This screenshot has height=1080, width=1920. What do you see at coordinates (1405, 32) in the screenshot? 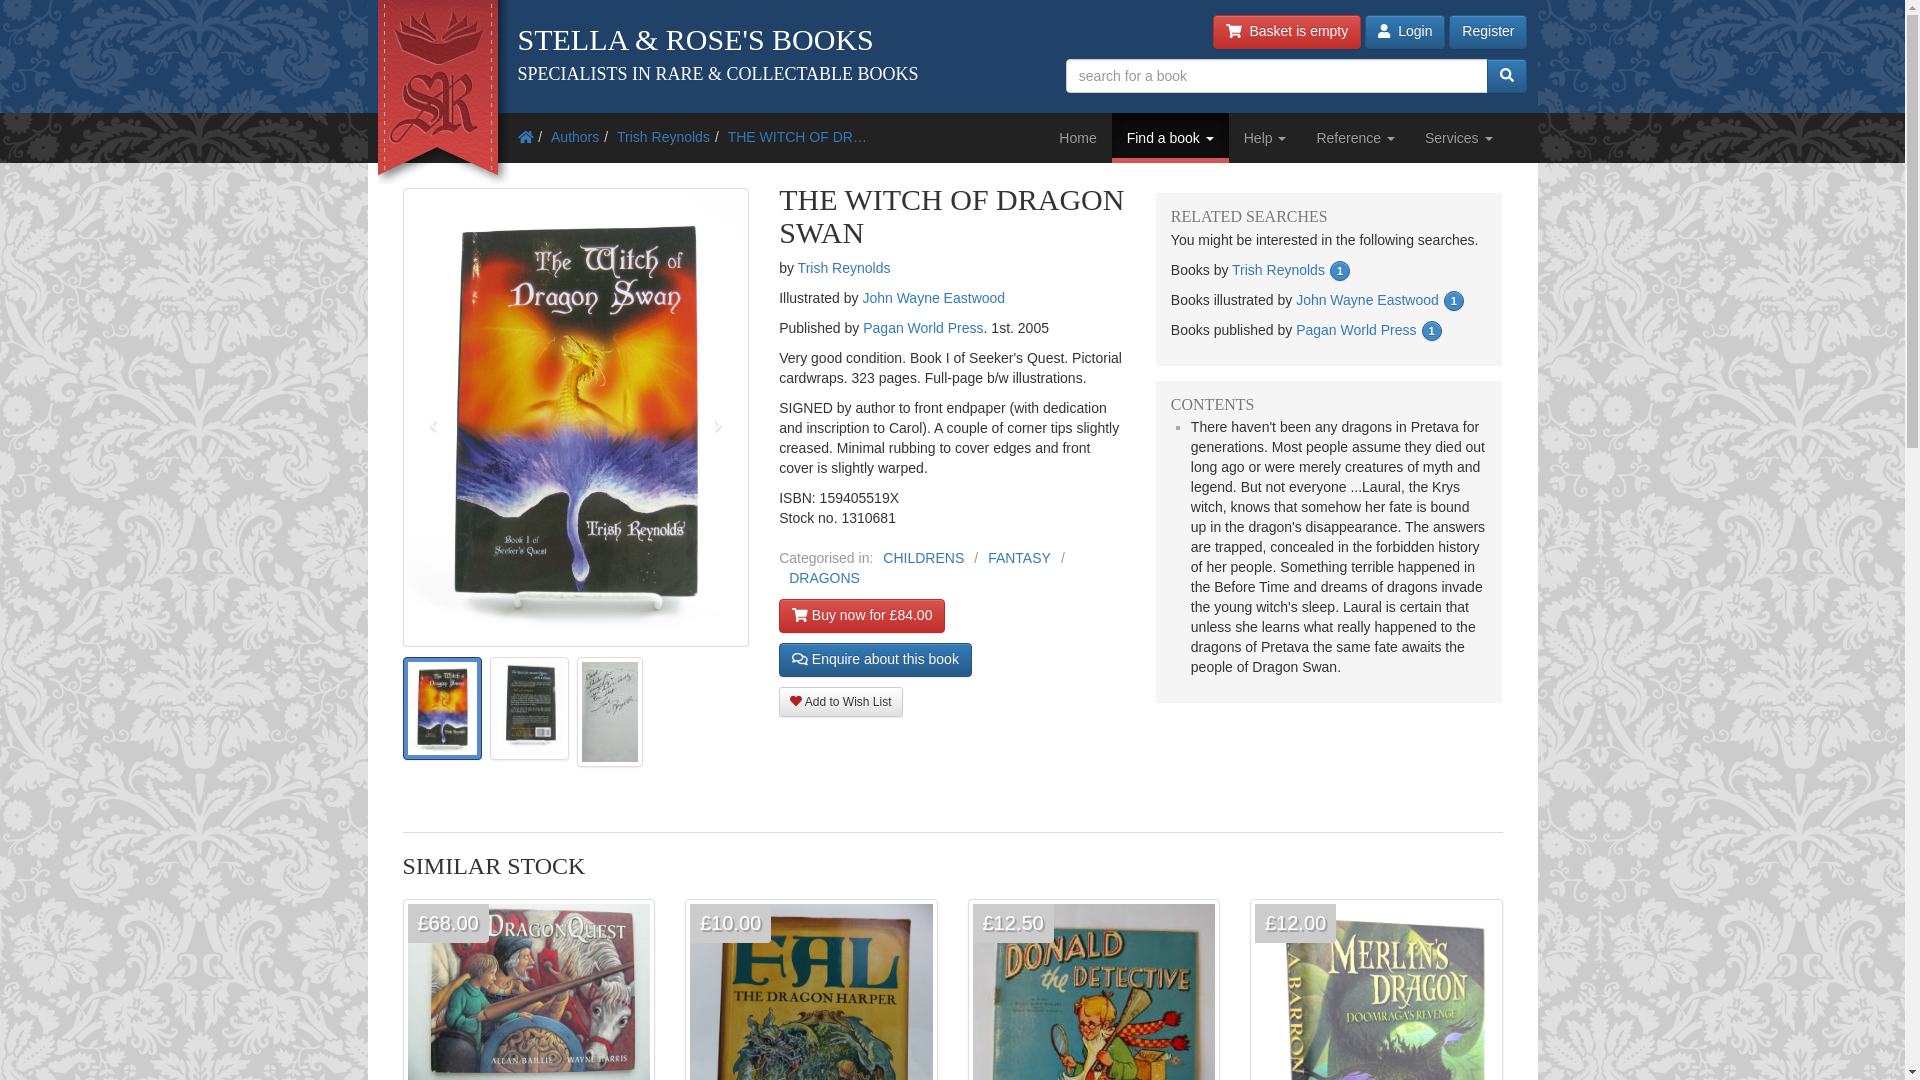
I see `  Login` at bounding box center [1405, 32].